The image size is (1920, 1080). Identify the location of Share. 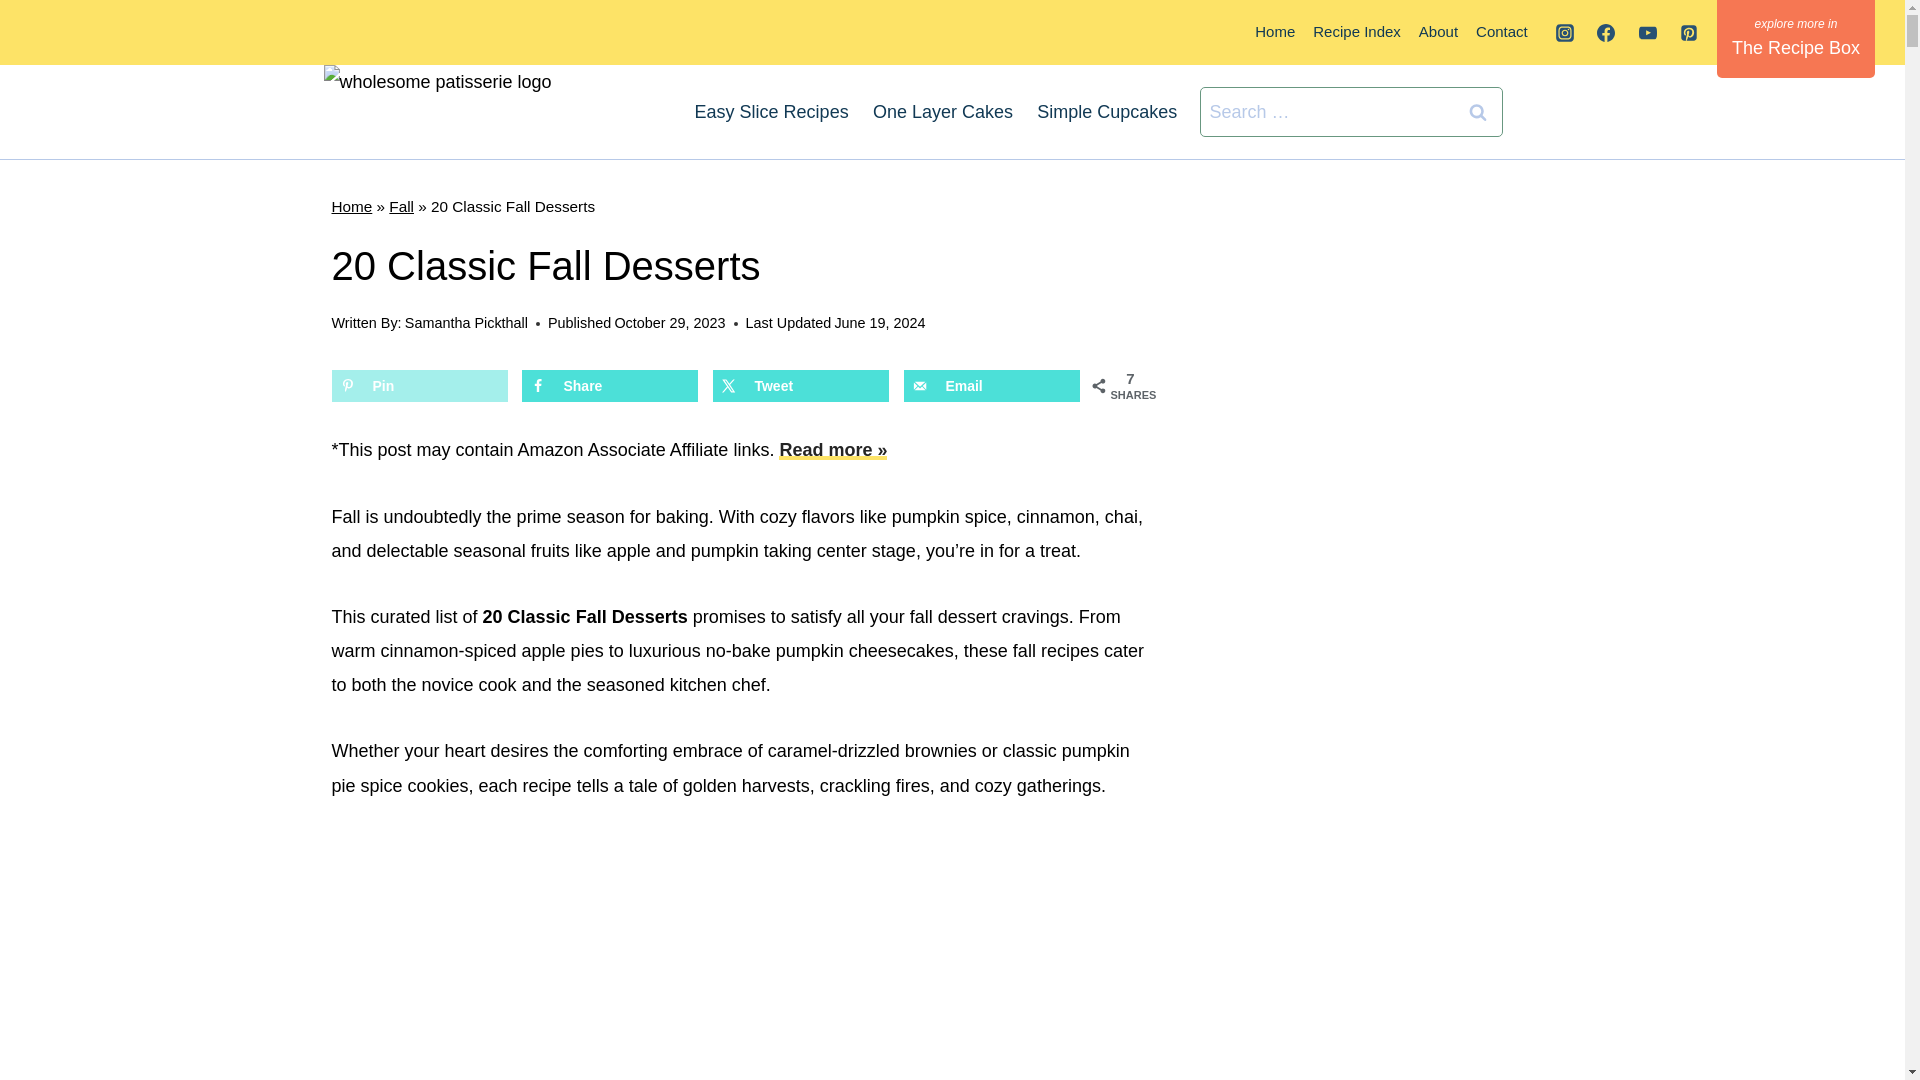
(610, 386).